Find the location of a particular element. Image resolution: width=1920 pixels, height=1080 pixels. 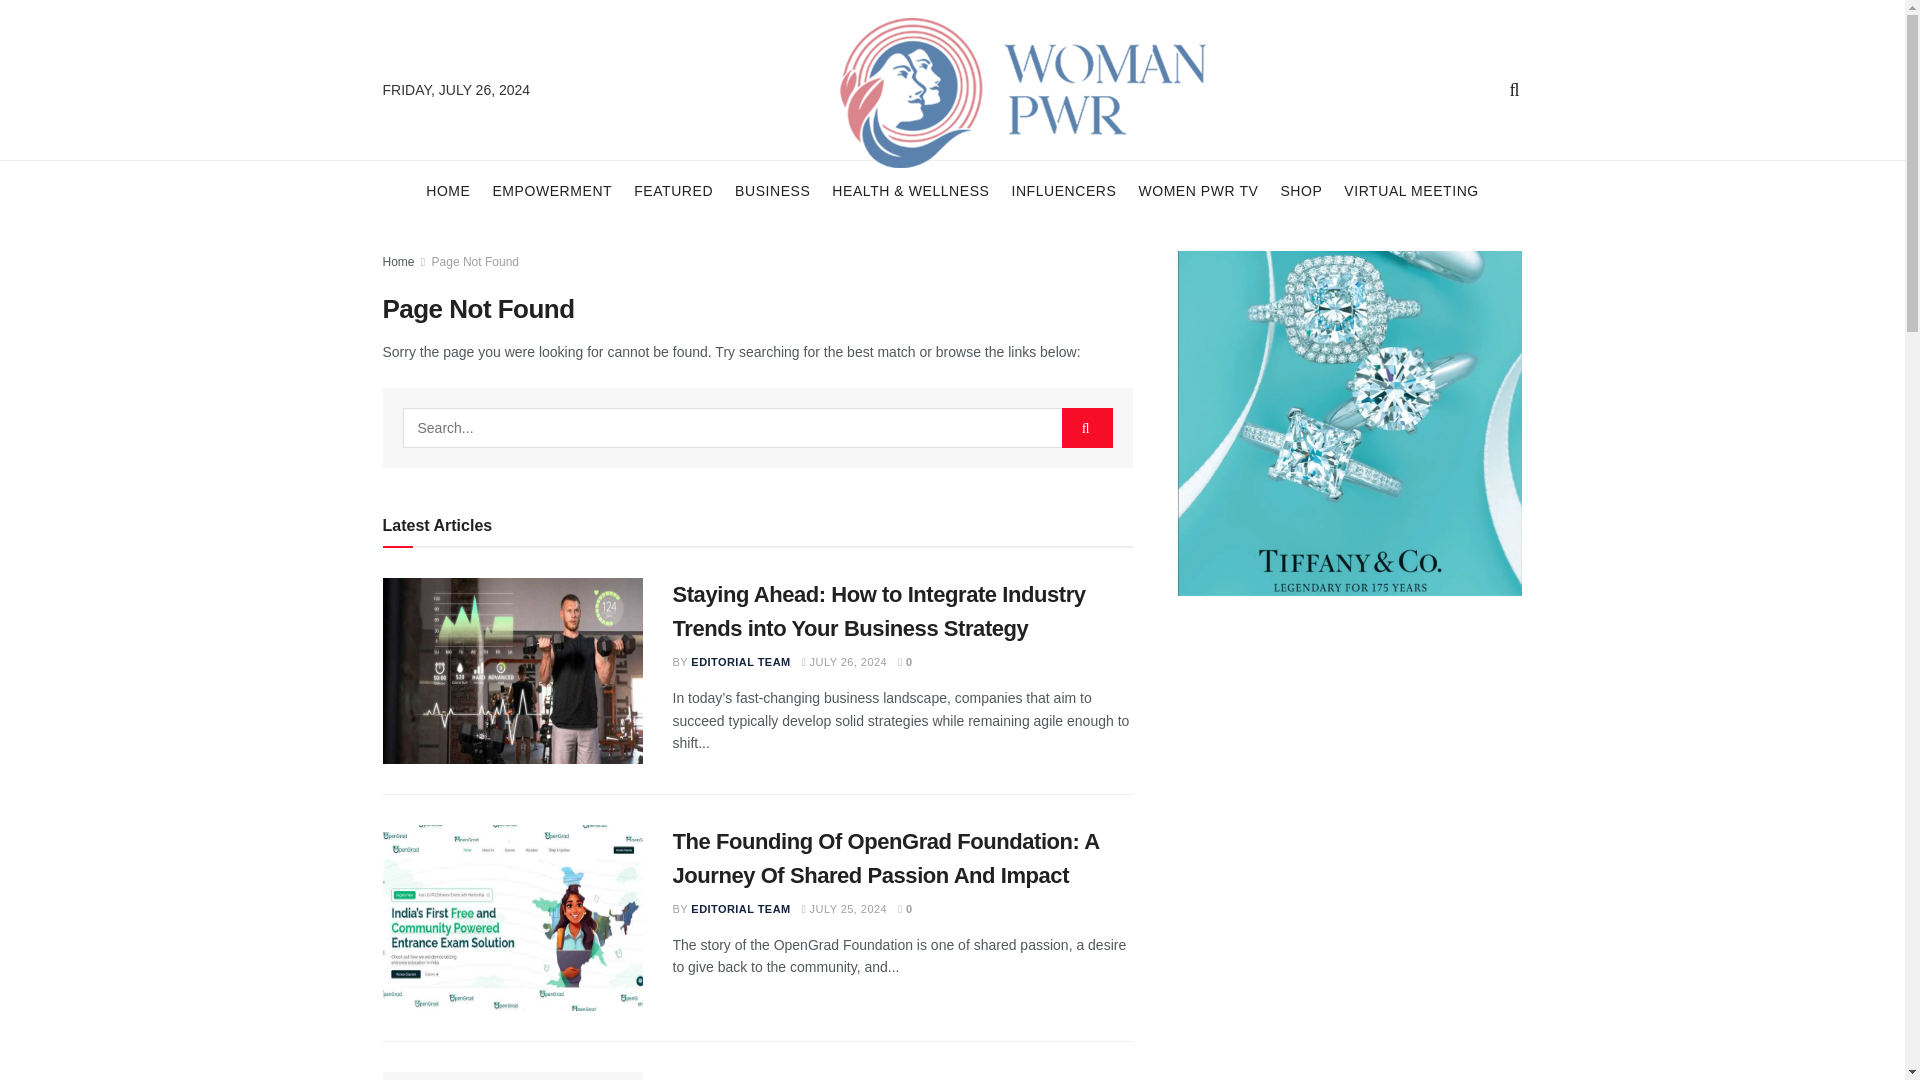

Home is located at coordinates (398, 261).